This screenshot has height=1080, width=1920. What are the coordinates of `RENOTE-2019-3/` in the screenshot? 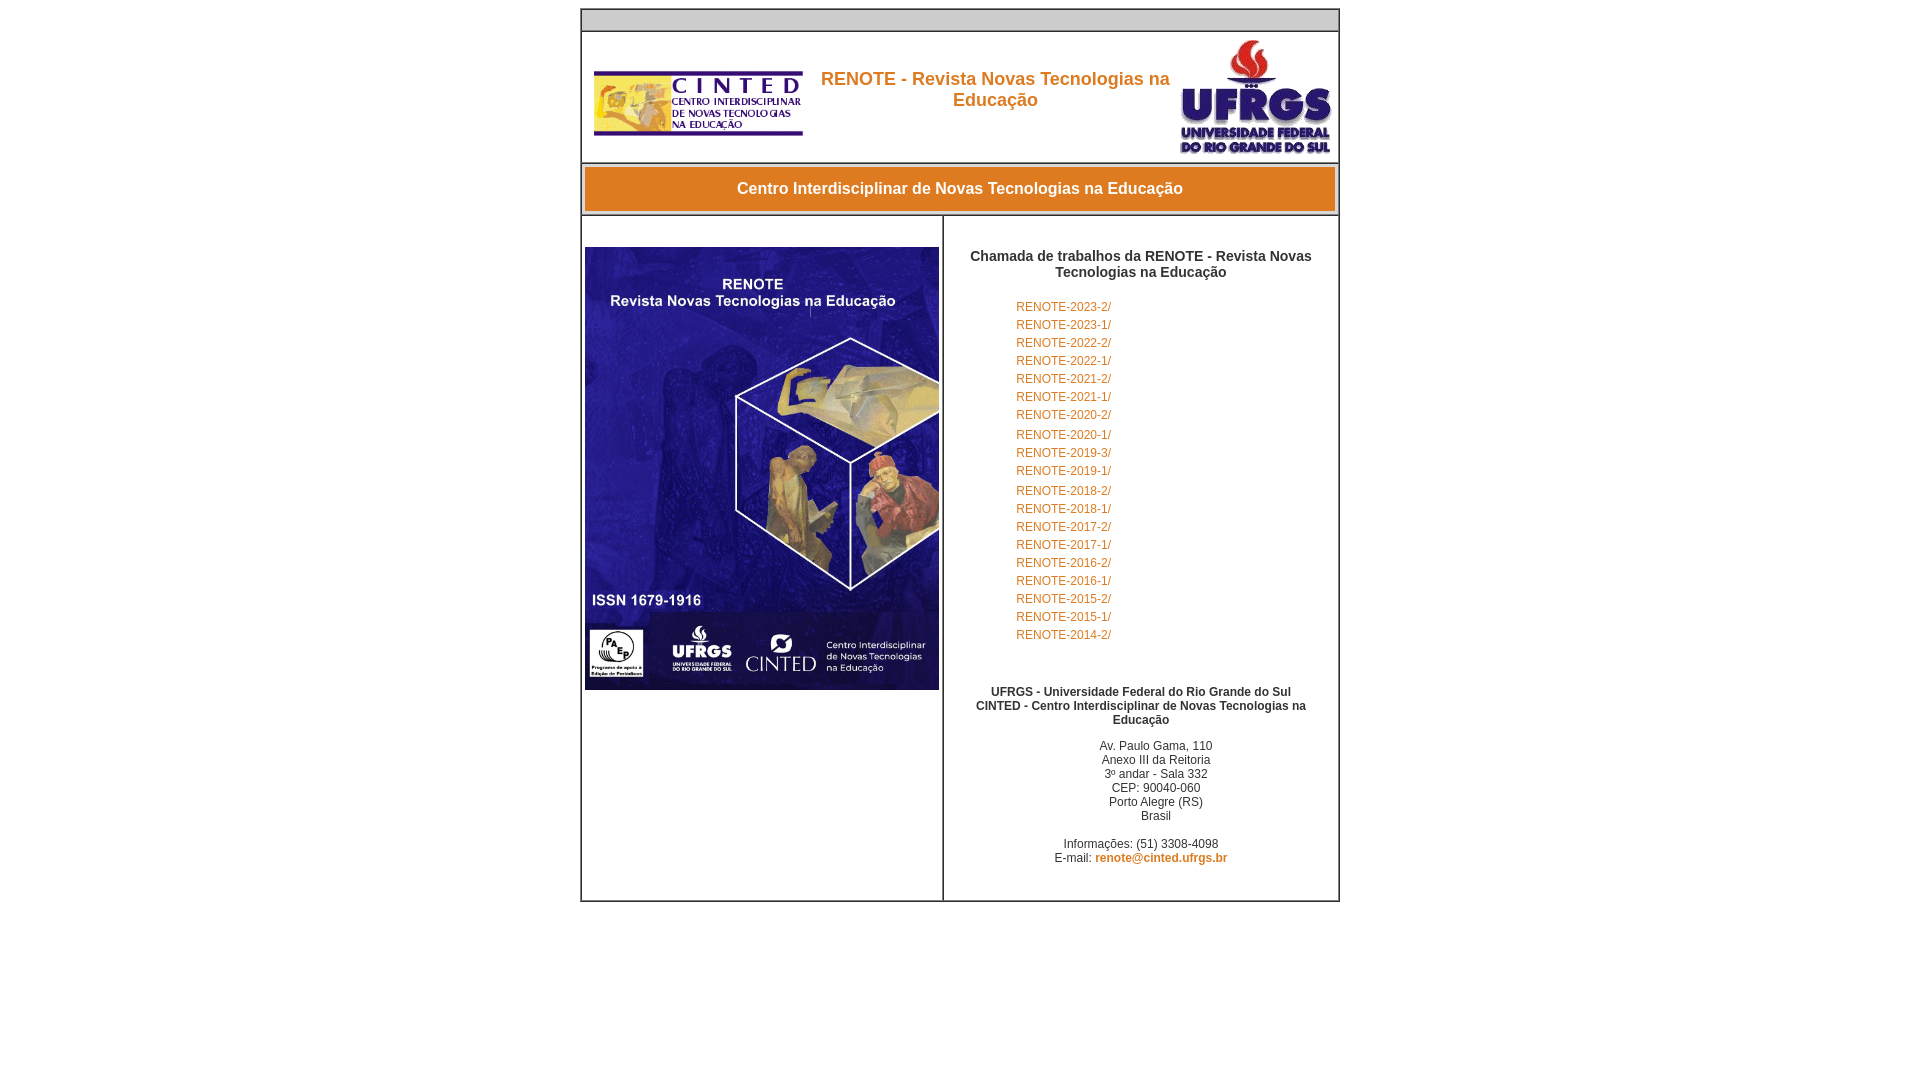 It's located at (1064, 453).